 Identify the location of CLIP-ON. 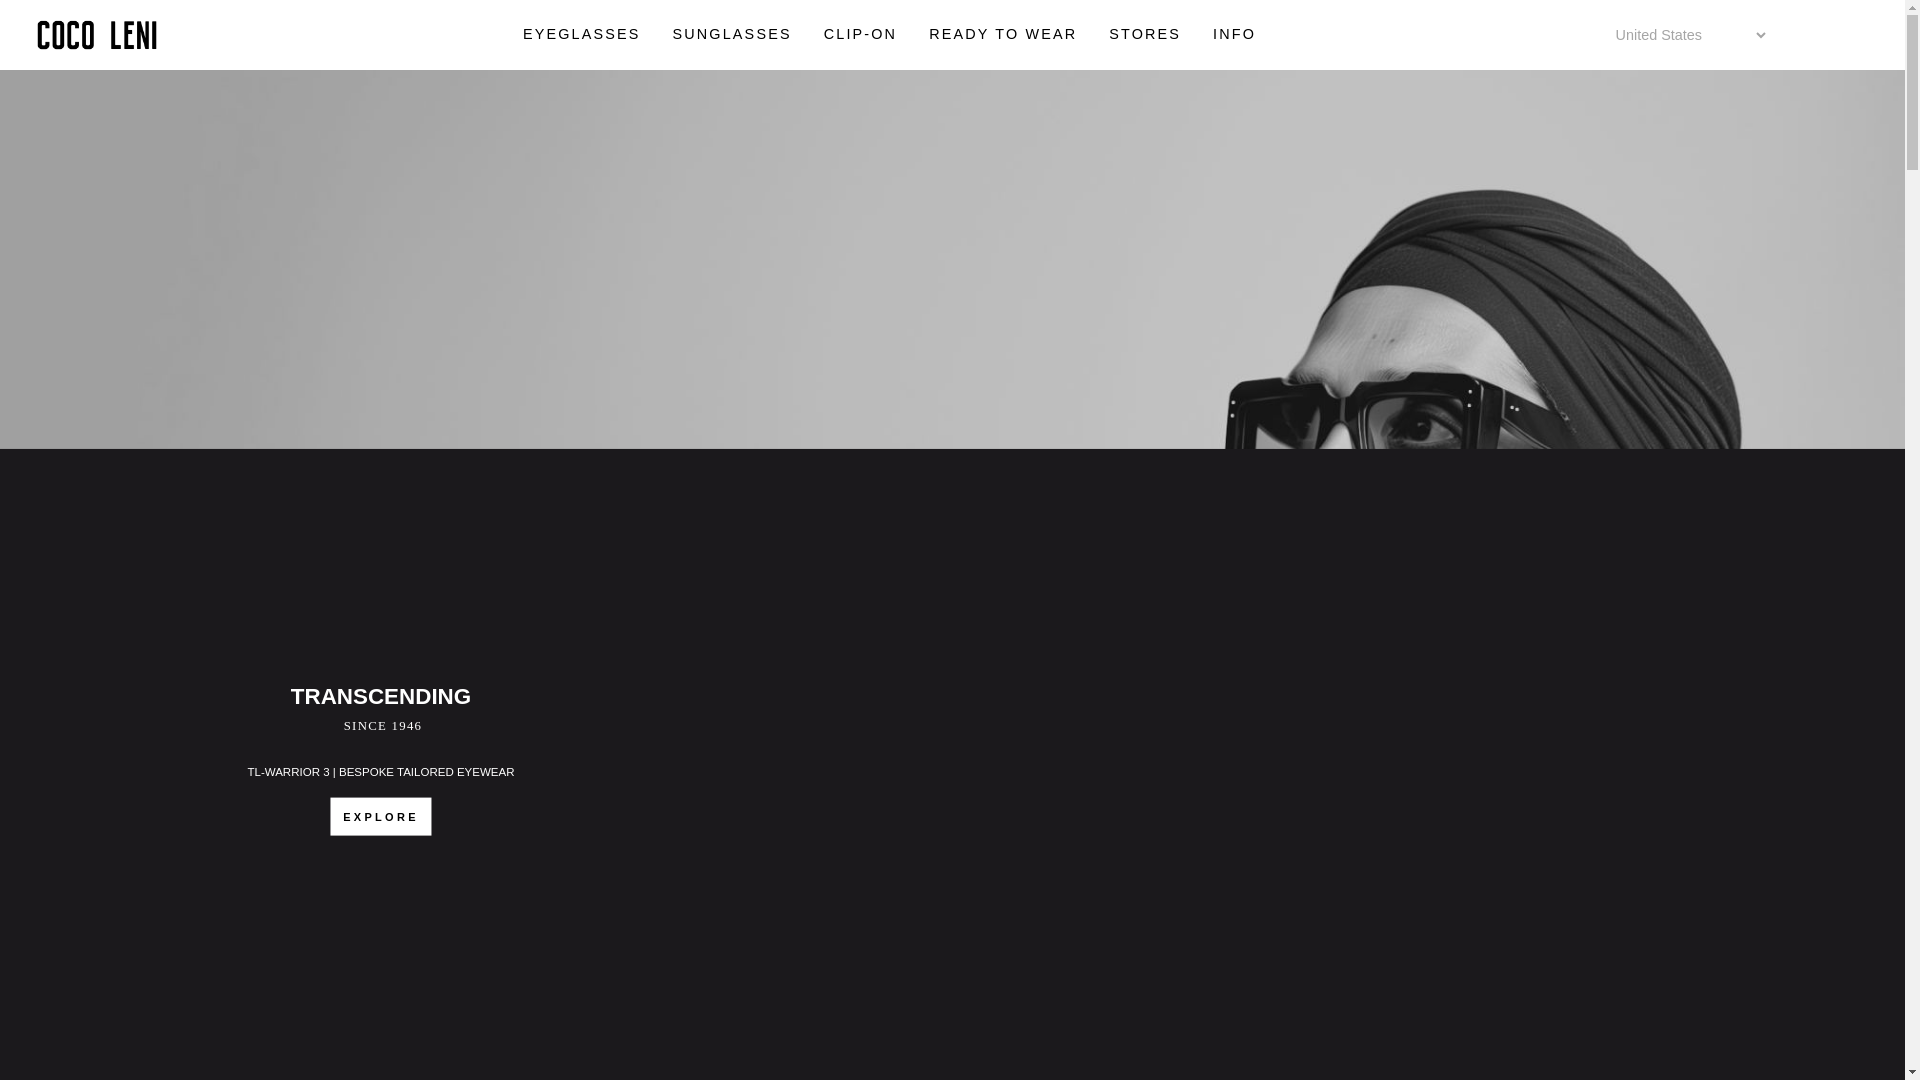
(860, 35).